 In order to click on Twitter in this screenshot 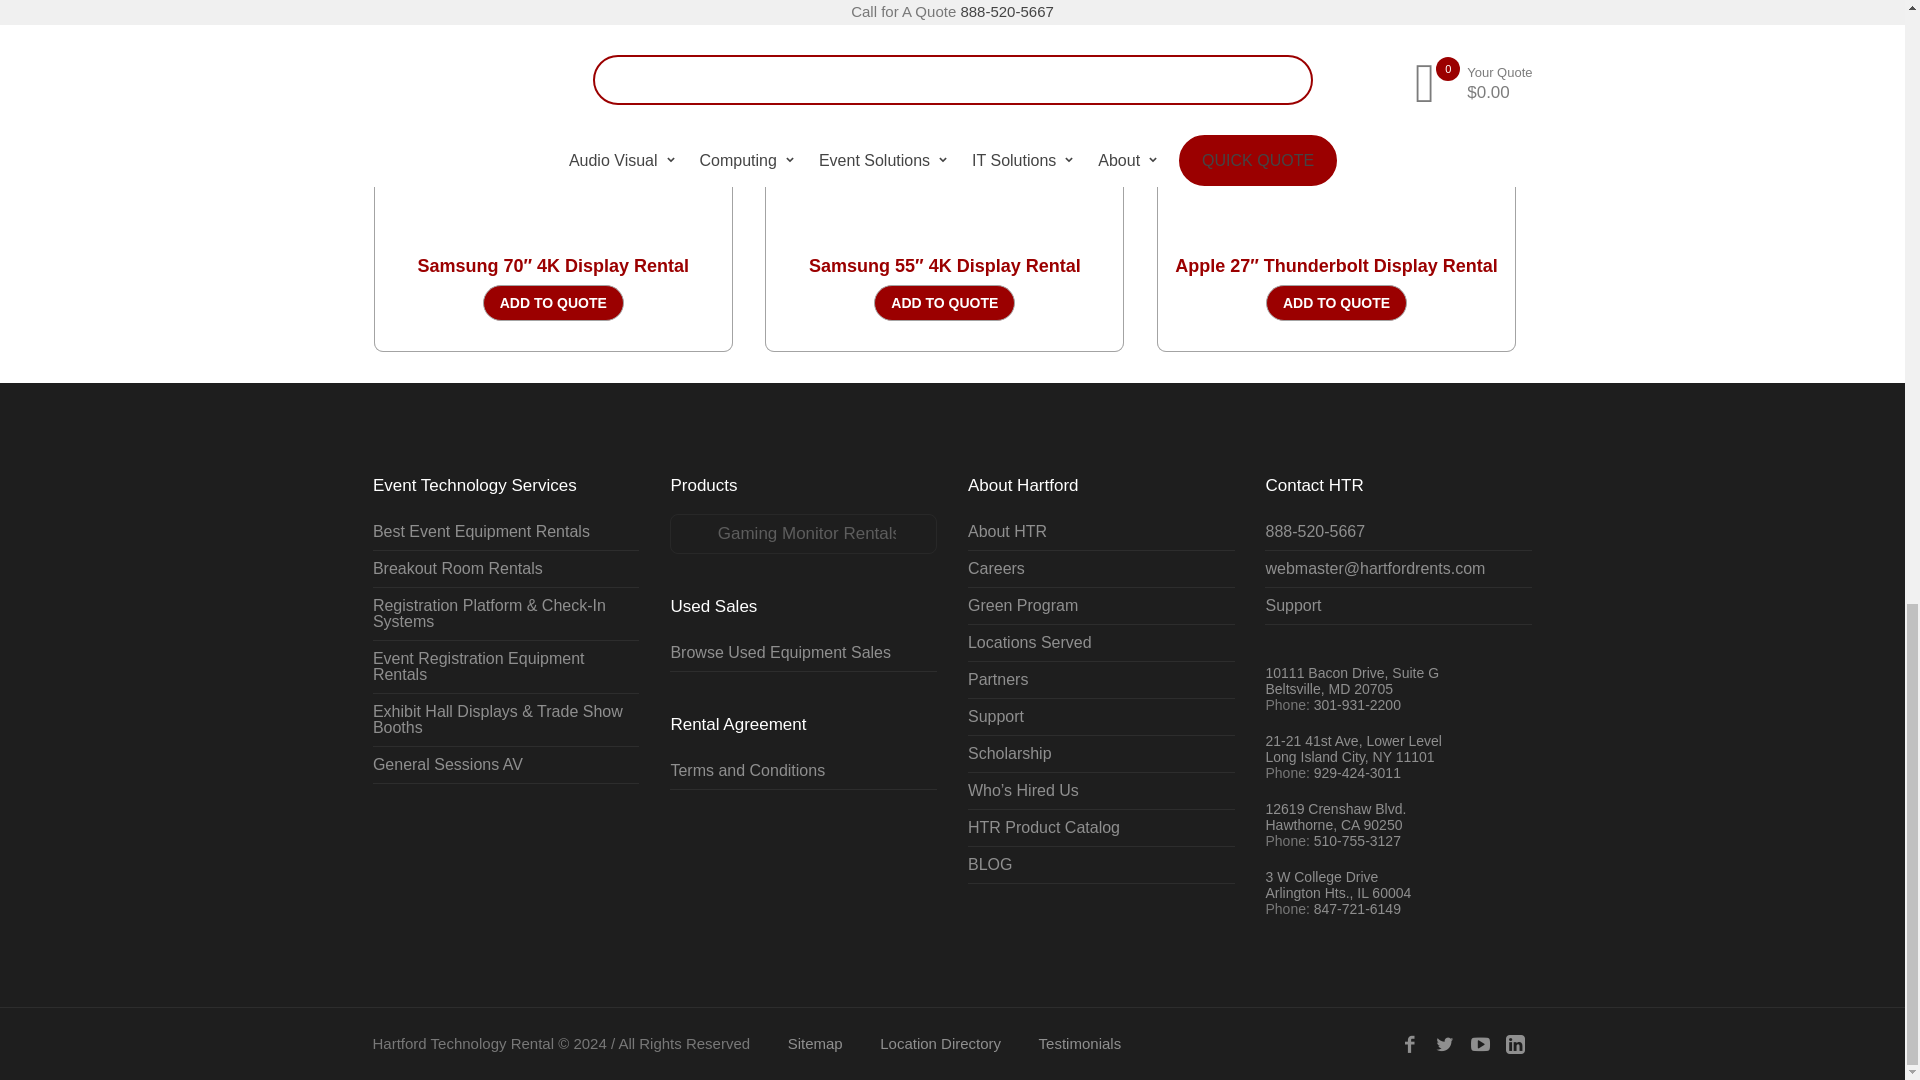, I will do `click(1444, 1044)`.